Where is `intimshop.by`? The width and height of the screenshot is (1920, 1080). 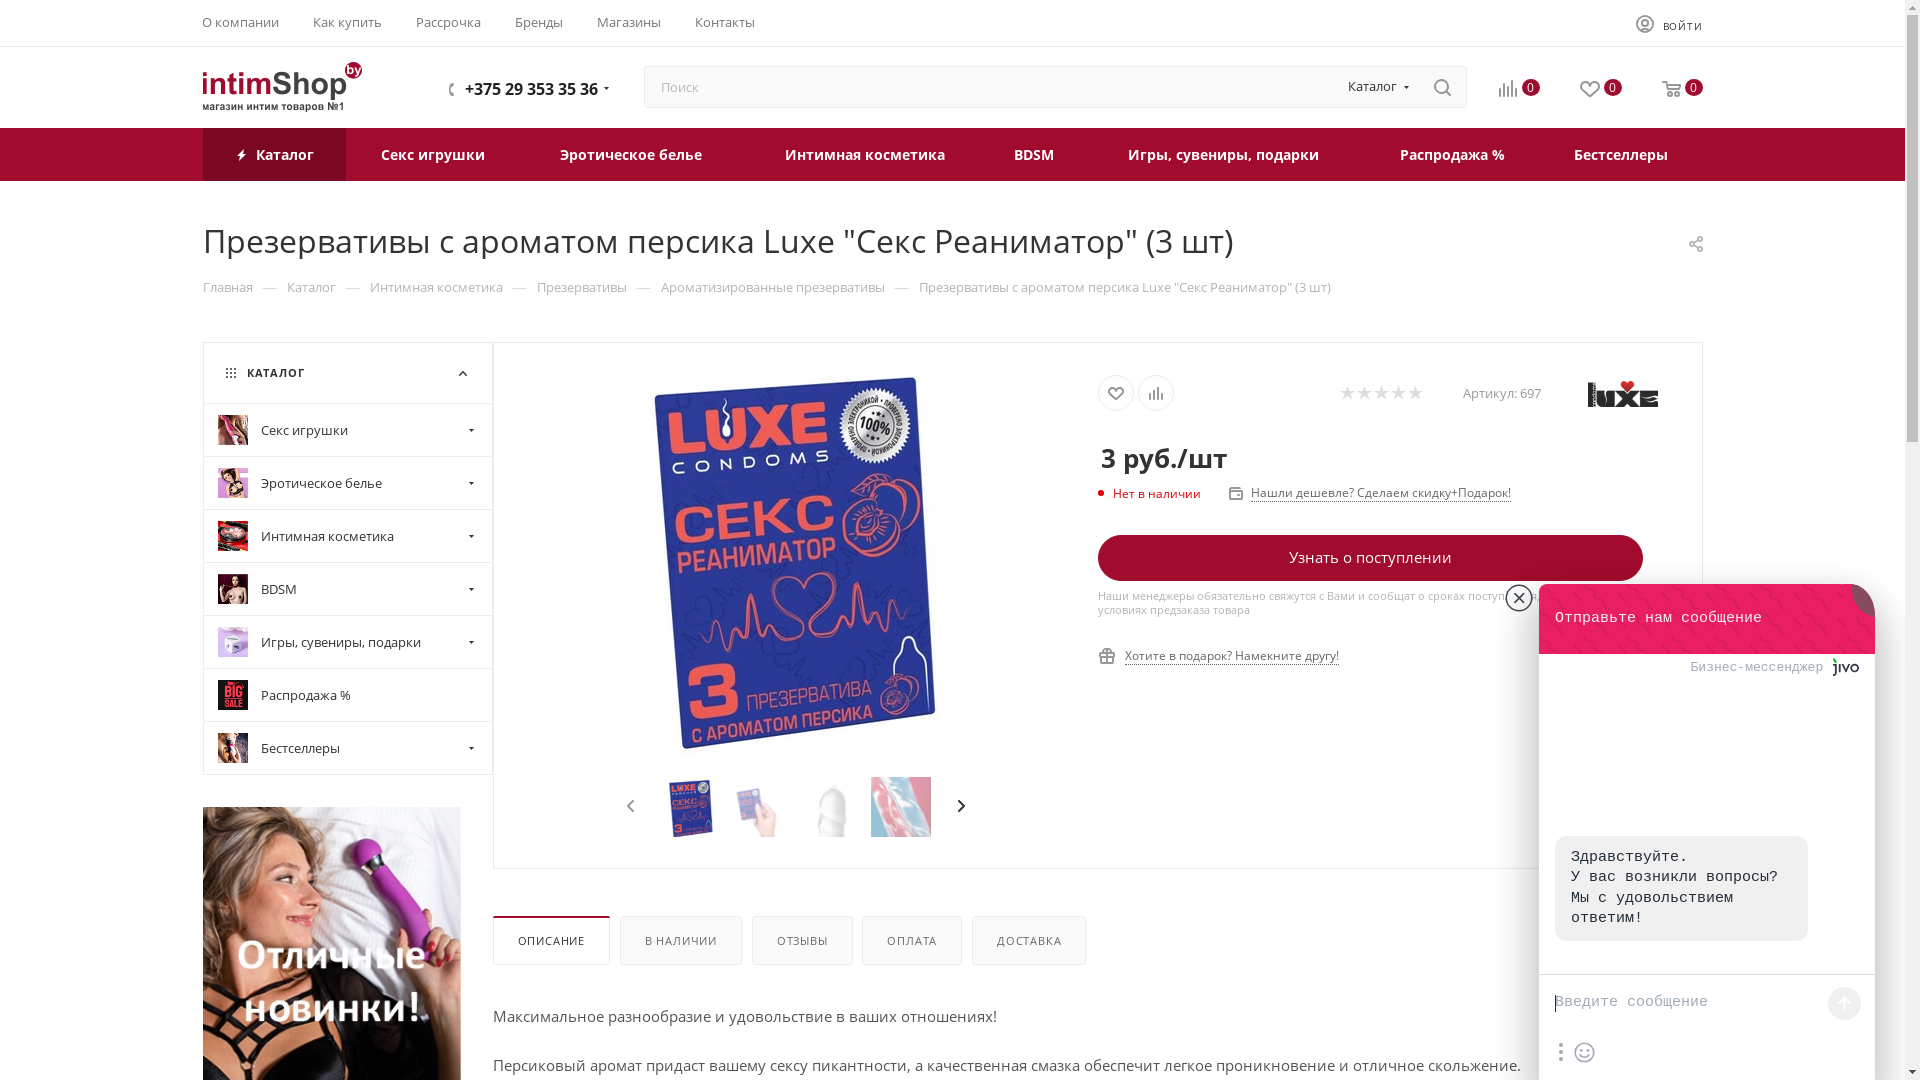
intimshop.by is located at coordinates (282, 87).